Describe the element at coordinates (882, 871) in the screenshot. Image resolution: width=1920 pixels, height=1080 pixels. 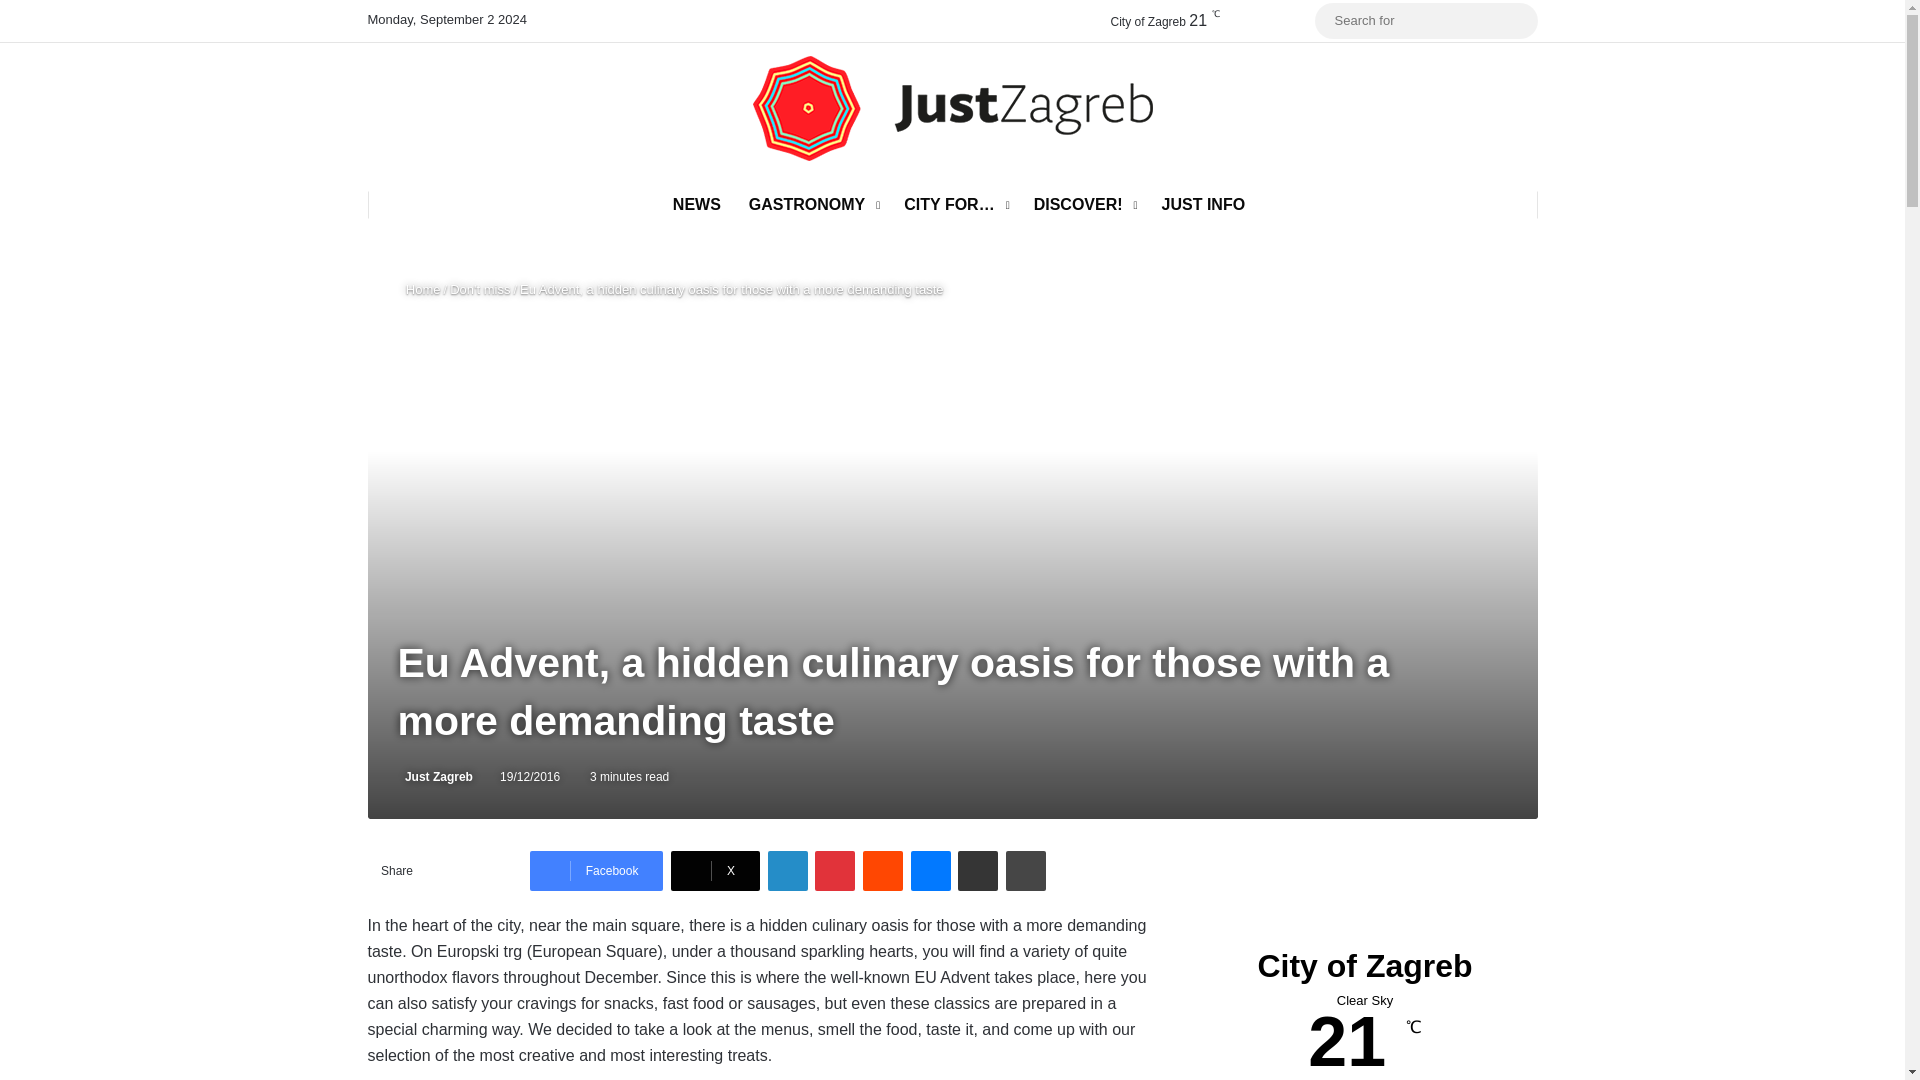
I see `Reddit` at that location.